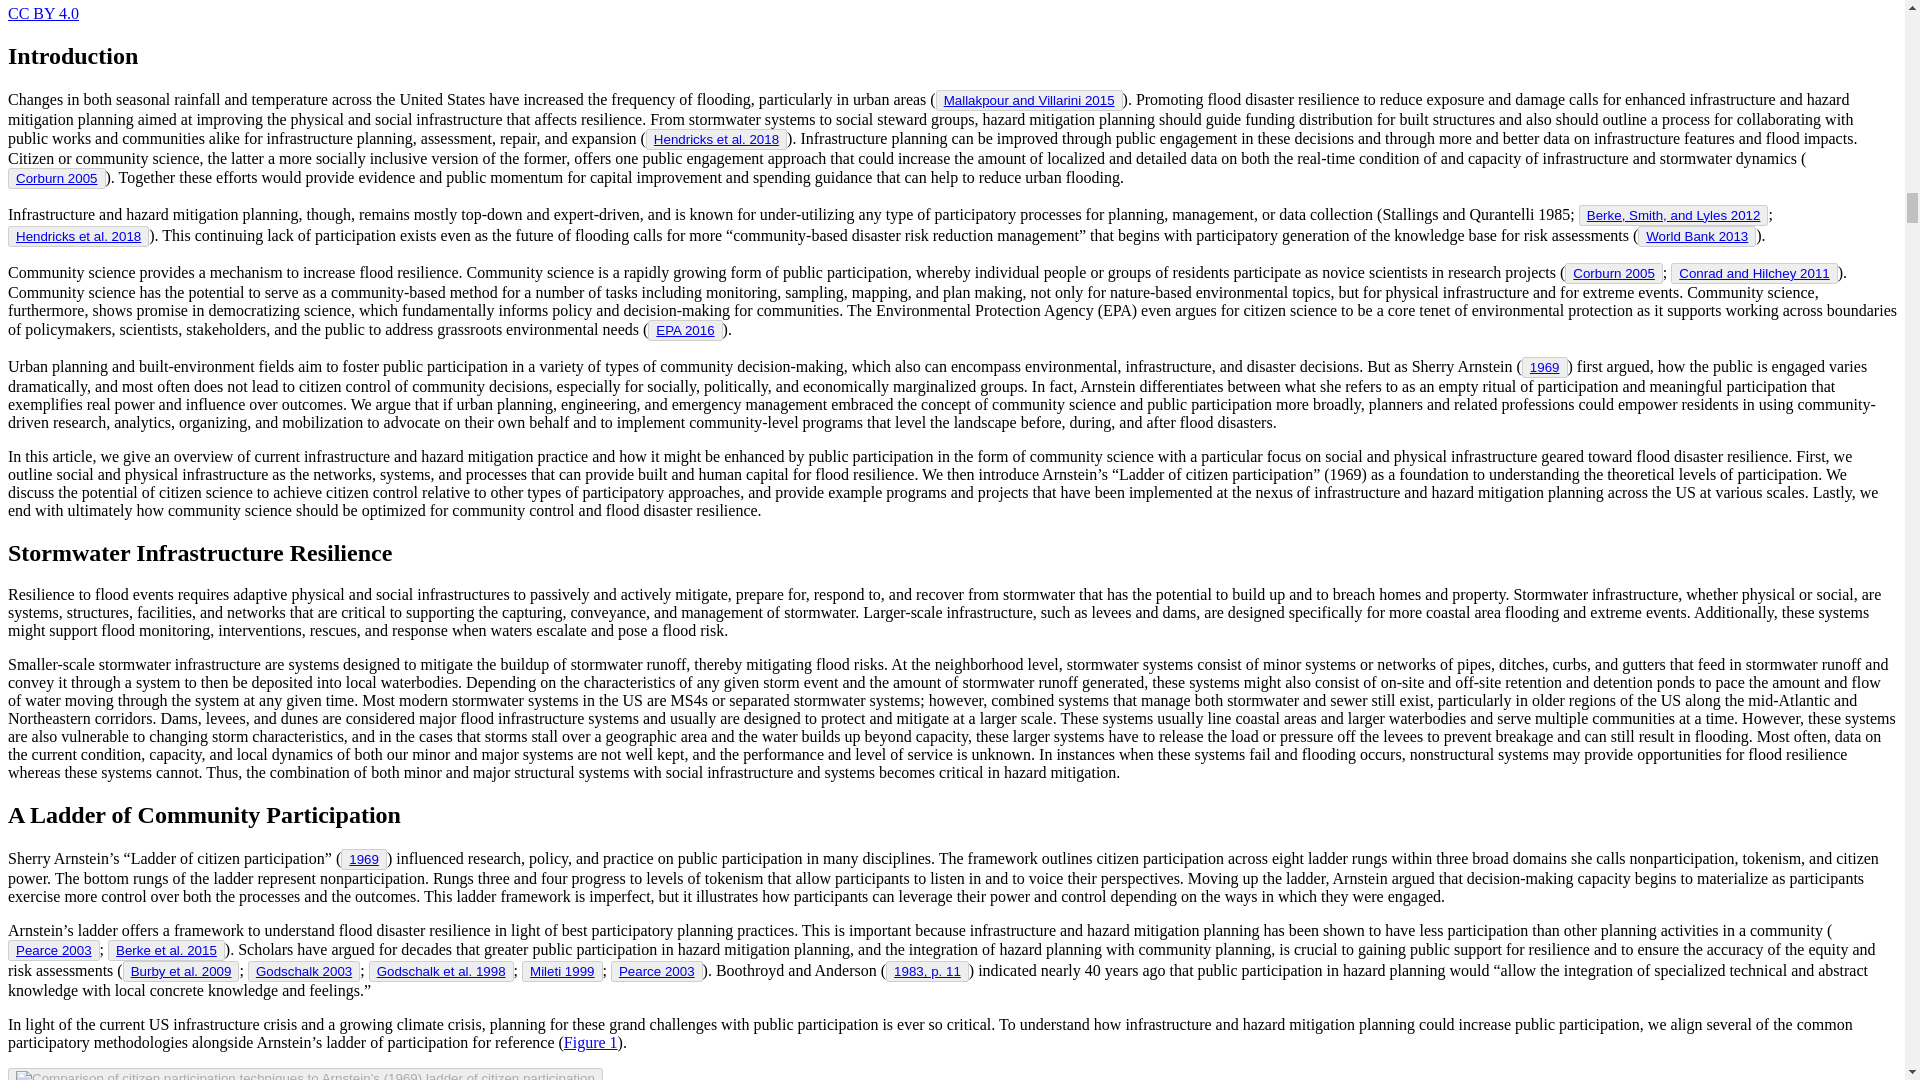 The image size is (1920, 1080). Describe the element at coordinates (1544, 366) in the screenshot. I see `1969` at that location.